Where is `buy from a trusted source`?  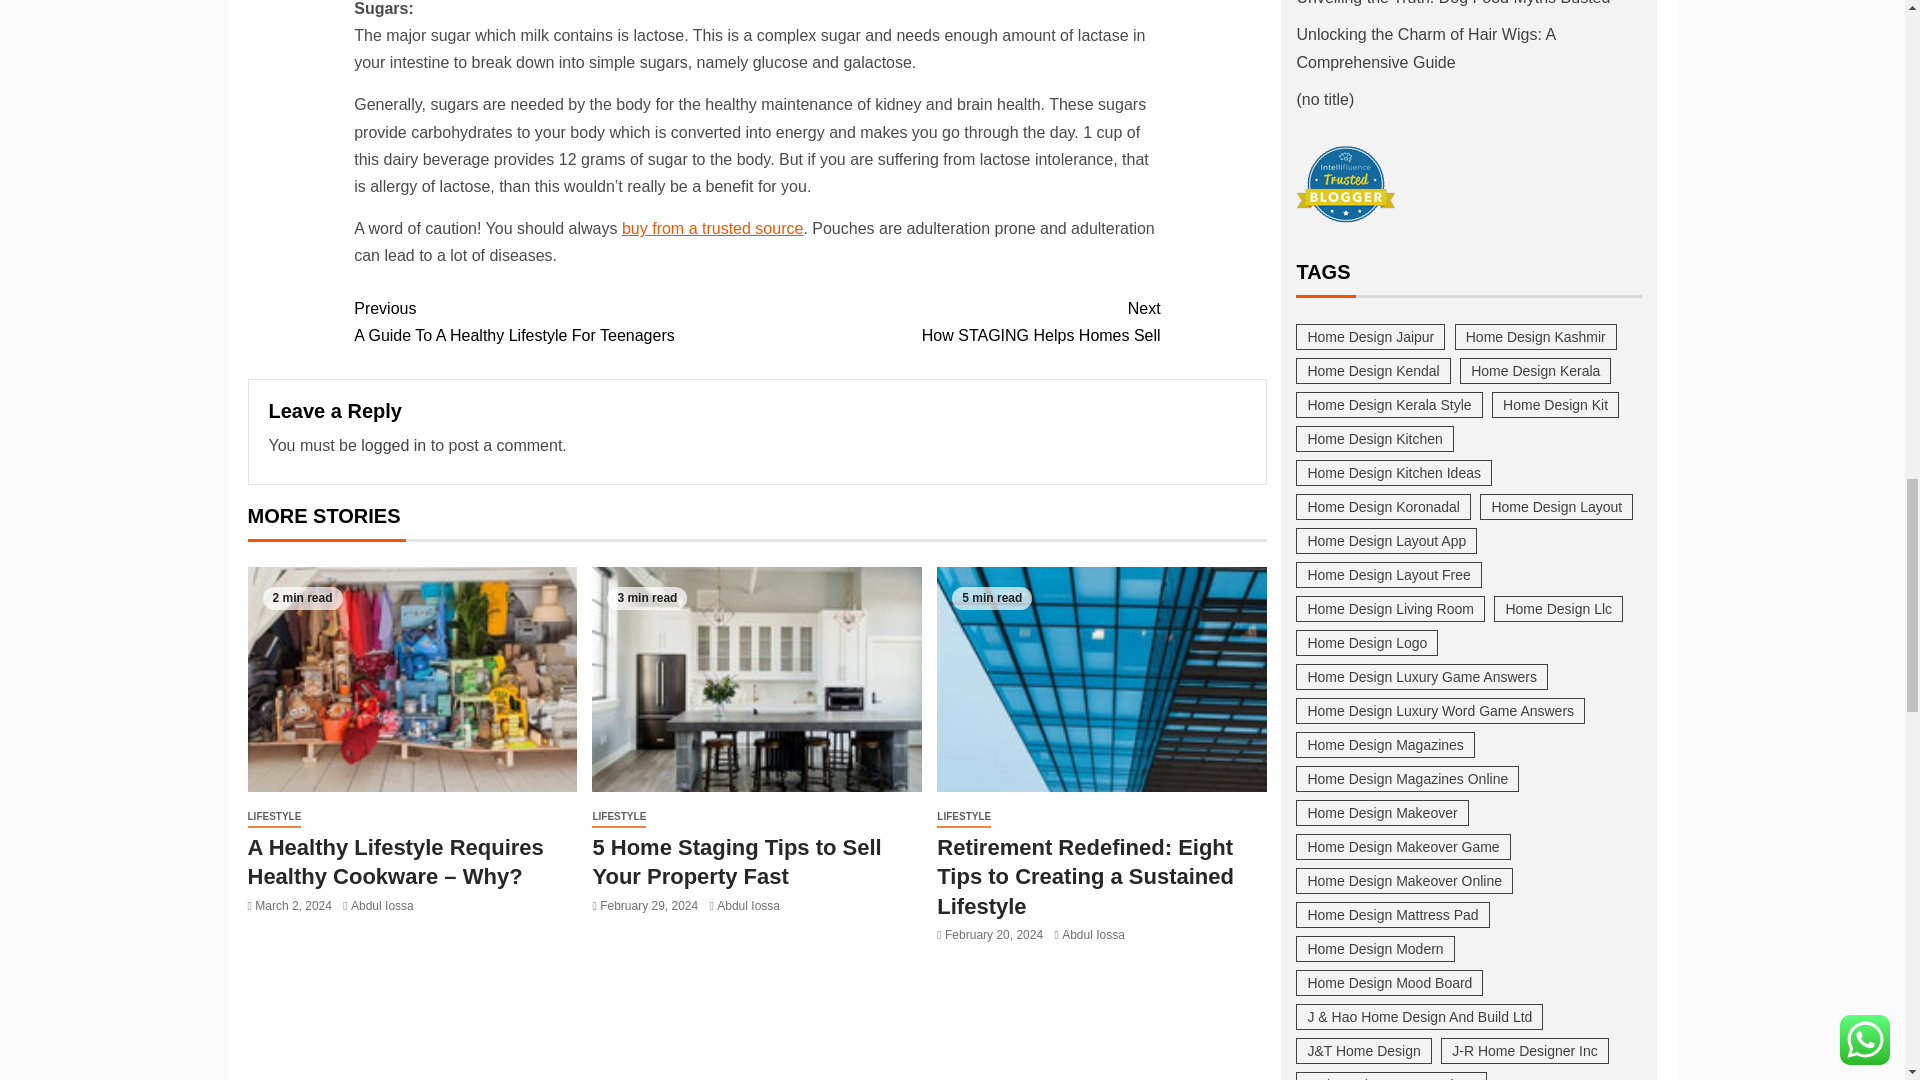 buy from a trusted source is located at coordinates (958, 321).